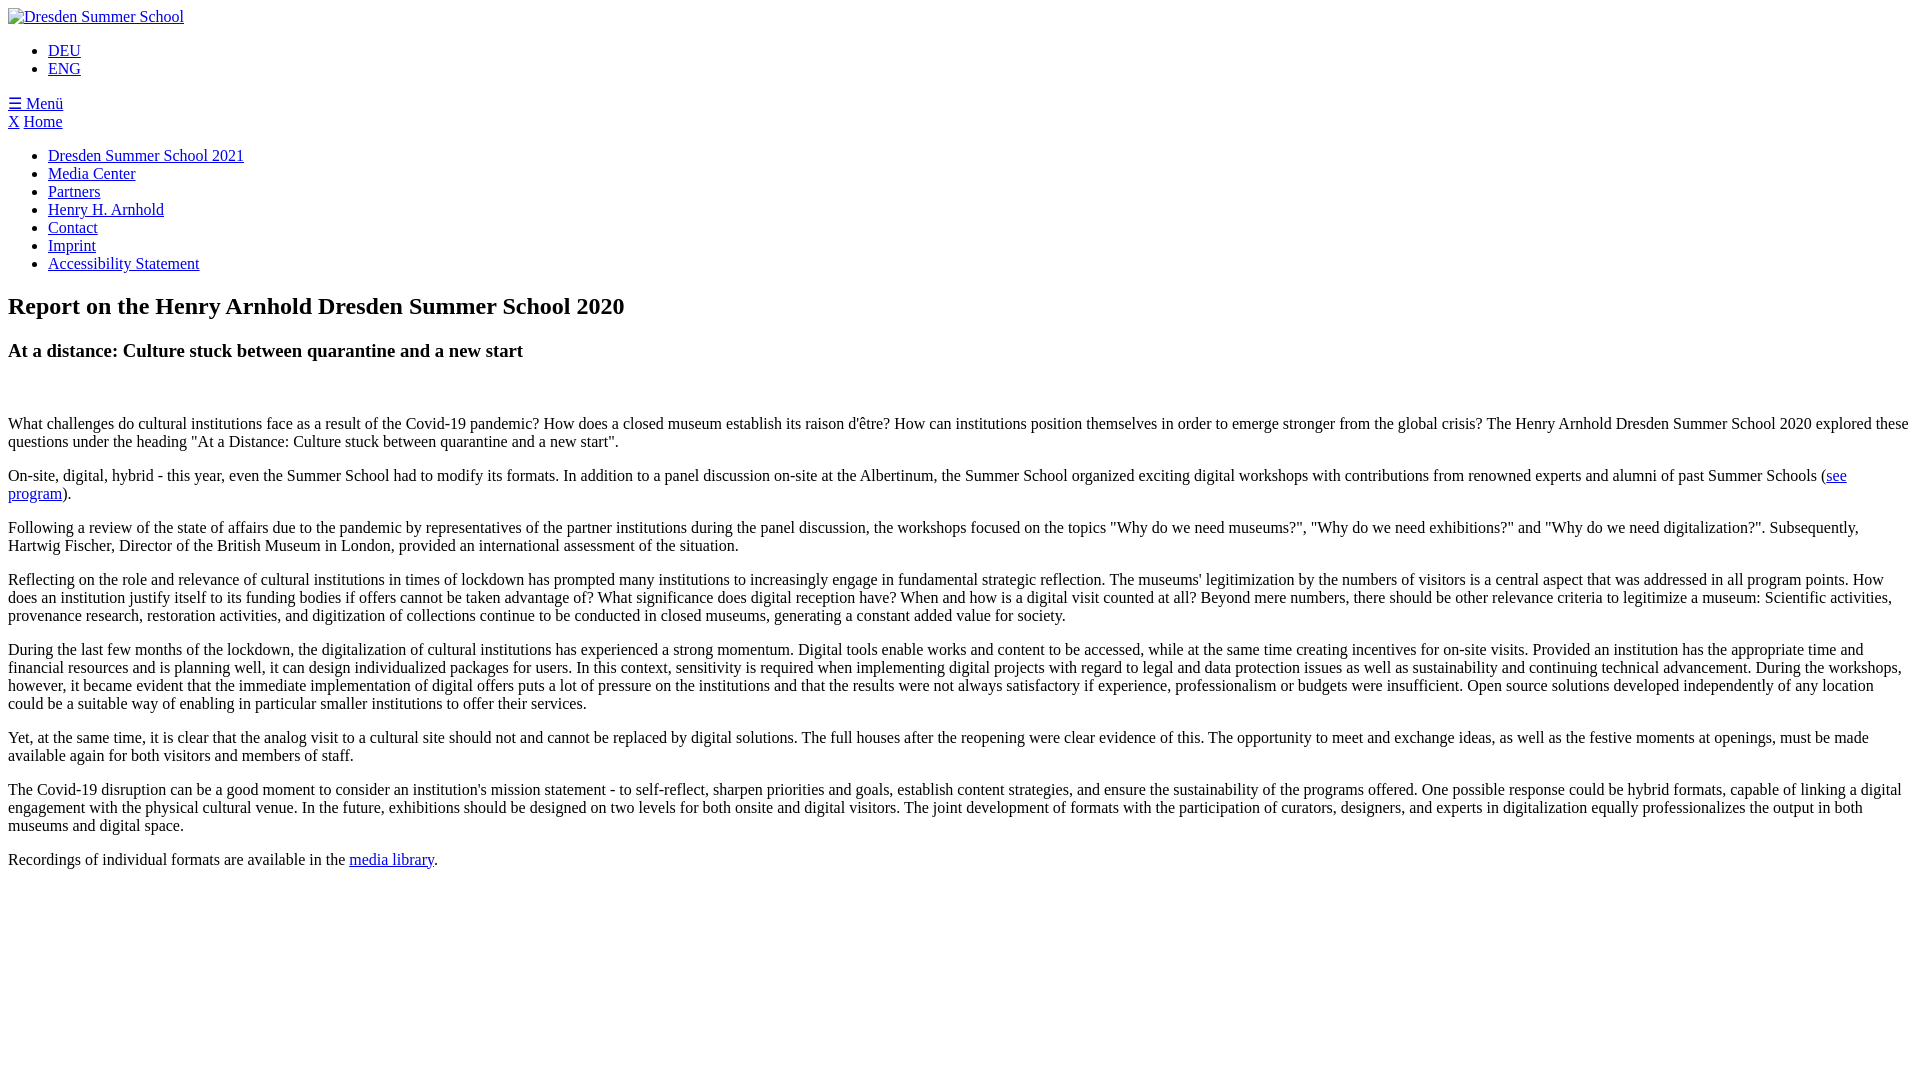 The height and width of the screenshot is (1080, 1920). Describe the element at coordinates (124, 263) in the screenshot. I see `Accessibility Statement` at that location.